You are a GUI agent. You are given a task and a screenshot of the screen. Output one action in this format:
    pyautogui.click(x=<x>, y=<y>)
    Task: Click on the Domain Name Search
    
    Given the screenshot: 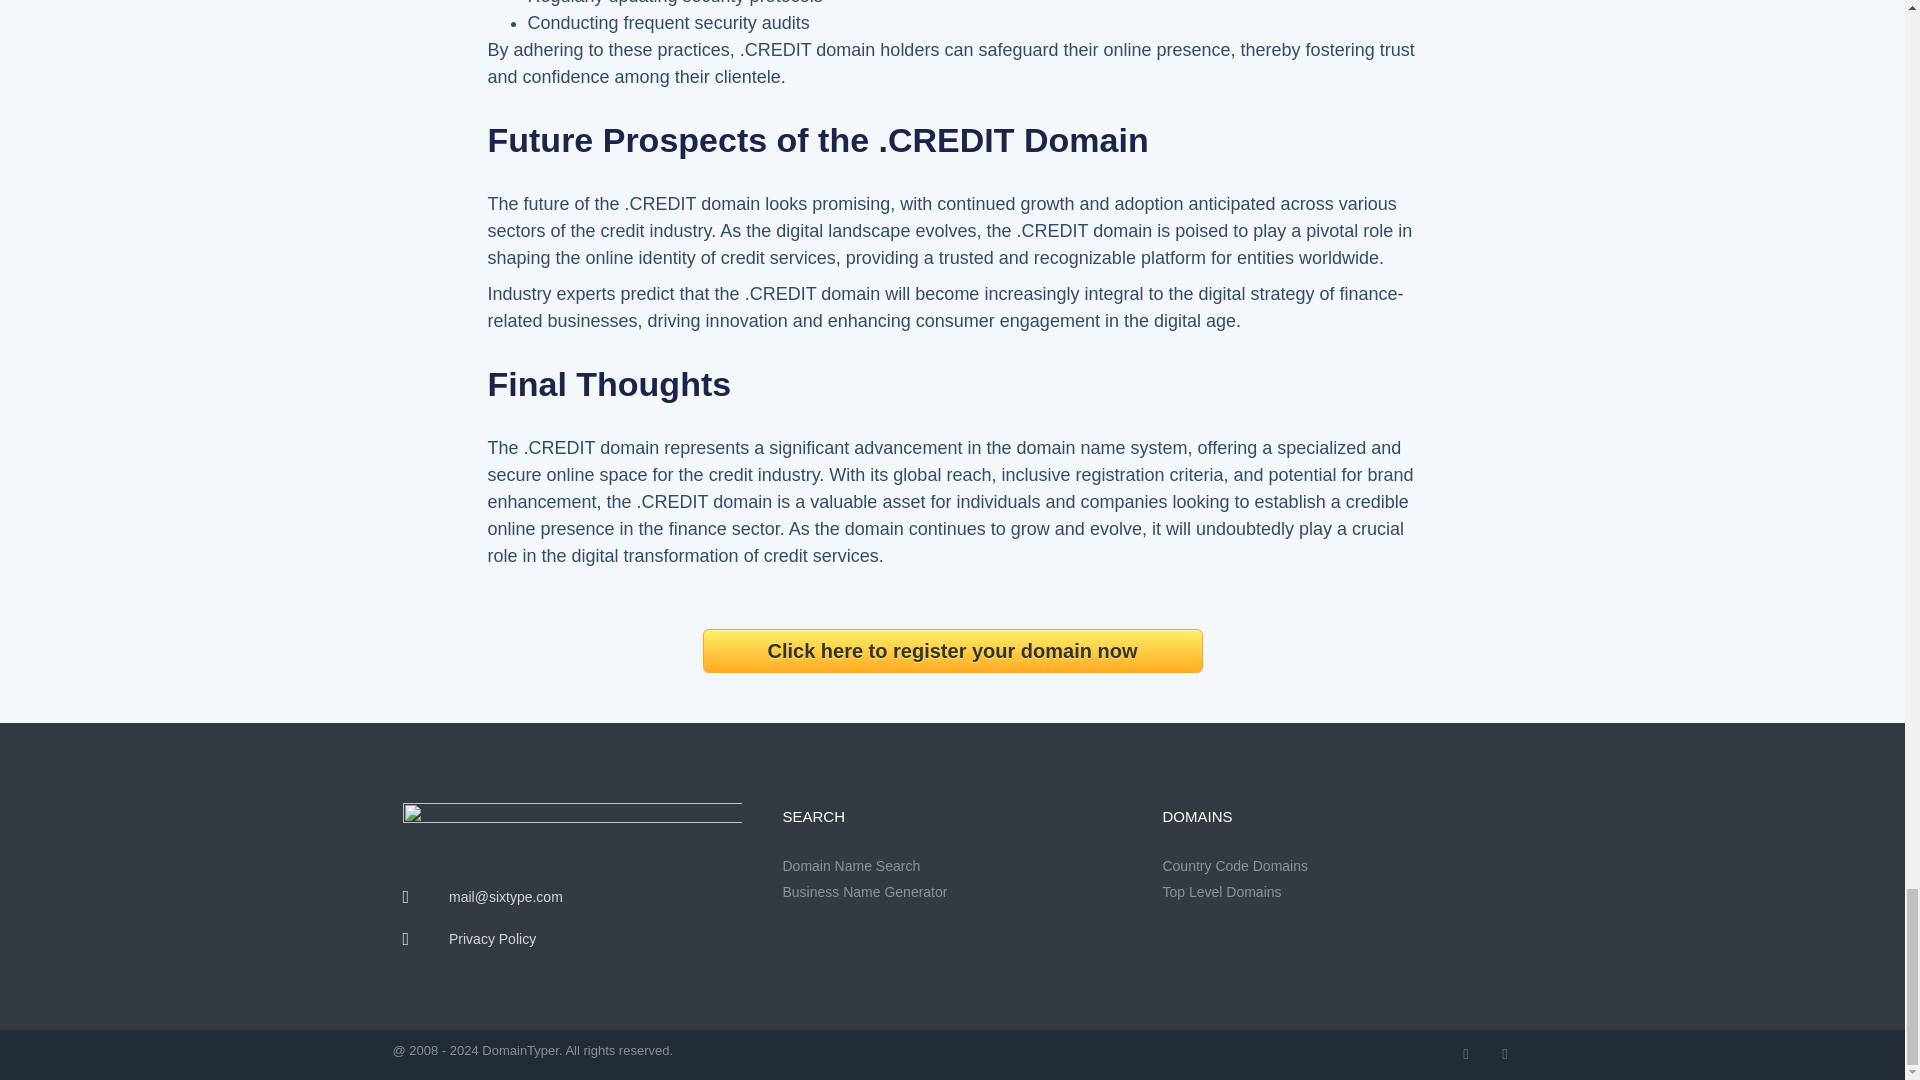 What is the action you would take?
    pyautogui.click(x=951, y=866)
    